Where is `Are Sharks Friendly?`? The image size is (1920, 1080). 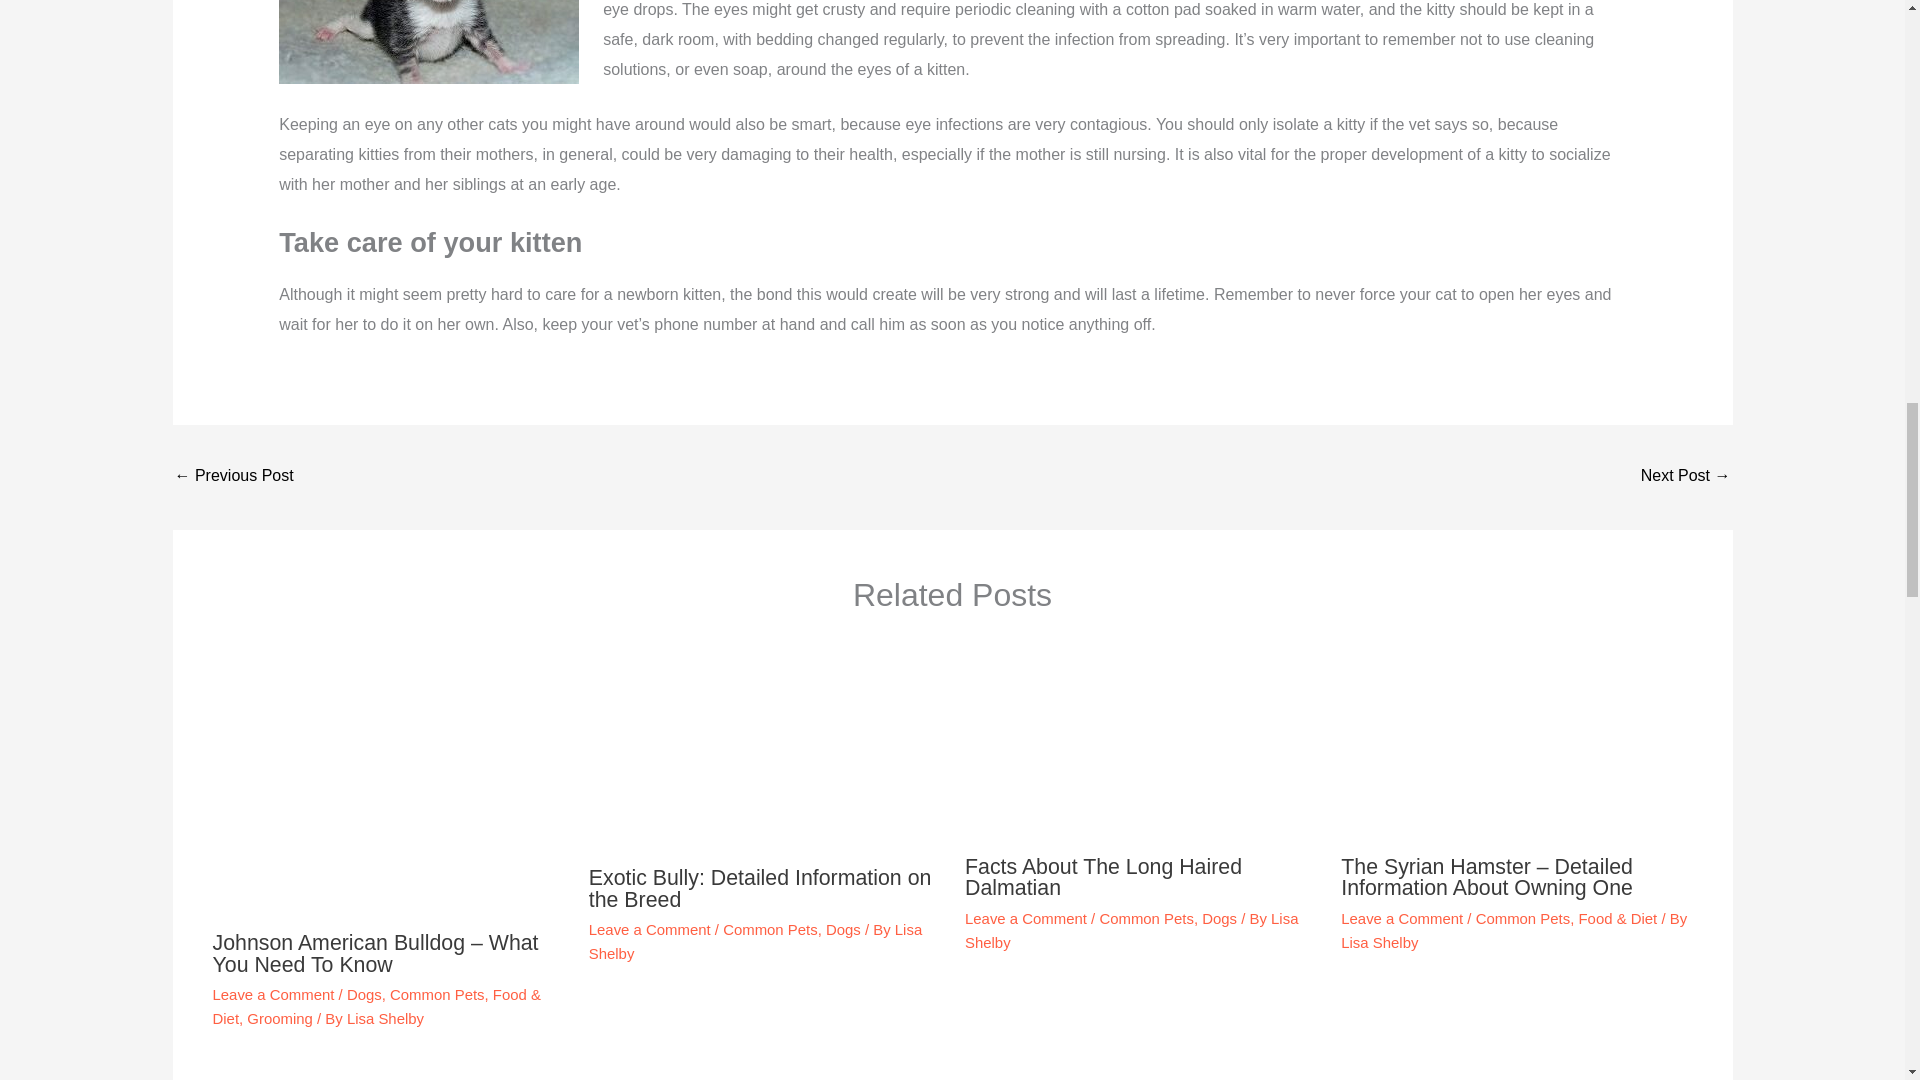
Are Sharks Friendly? is located at coordinates (234, 477).